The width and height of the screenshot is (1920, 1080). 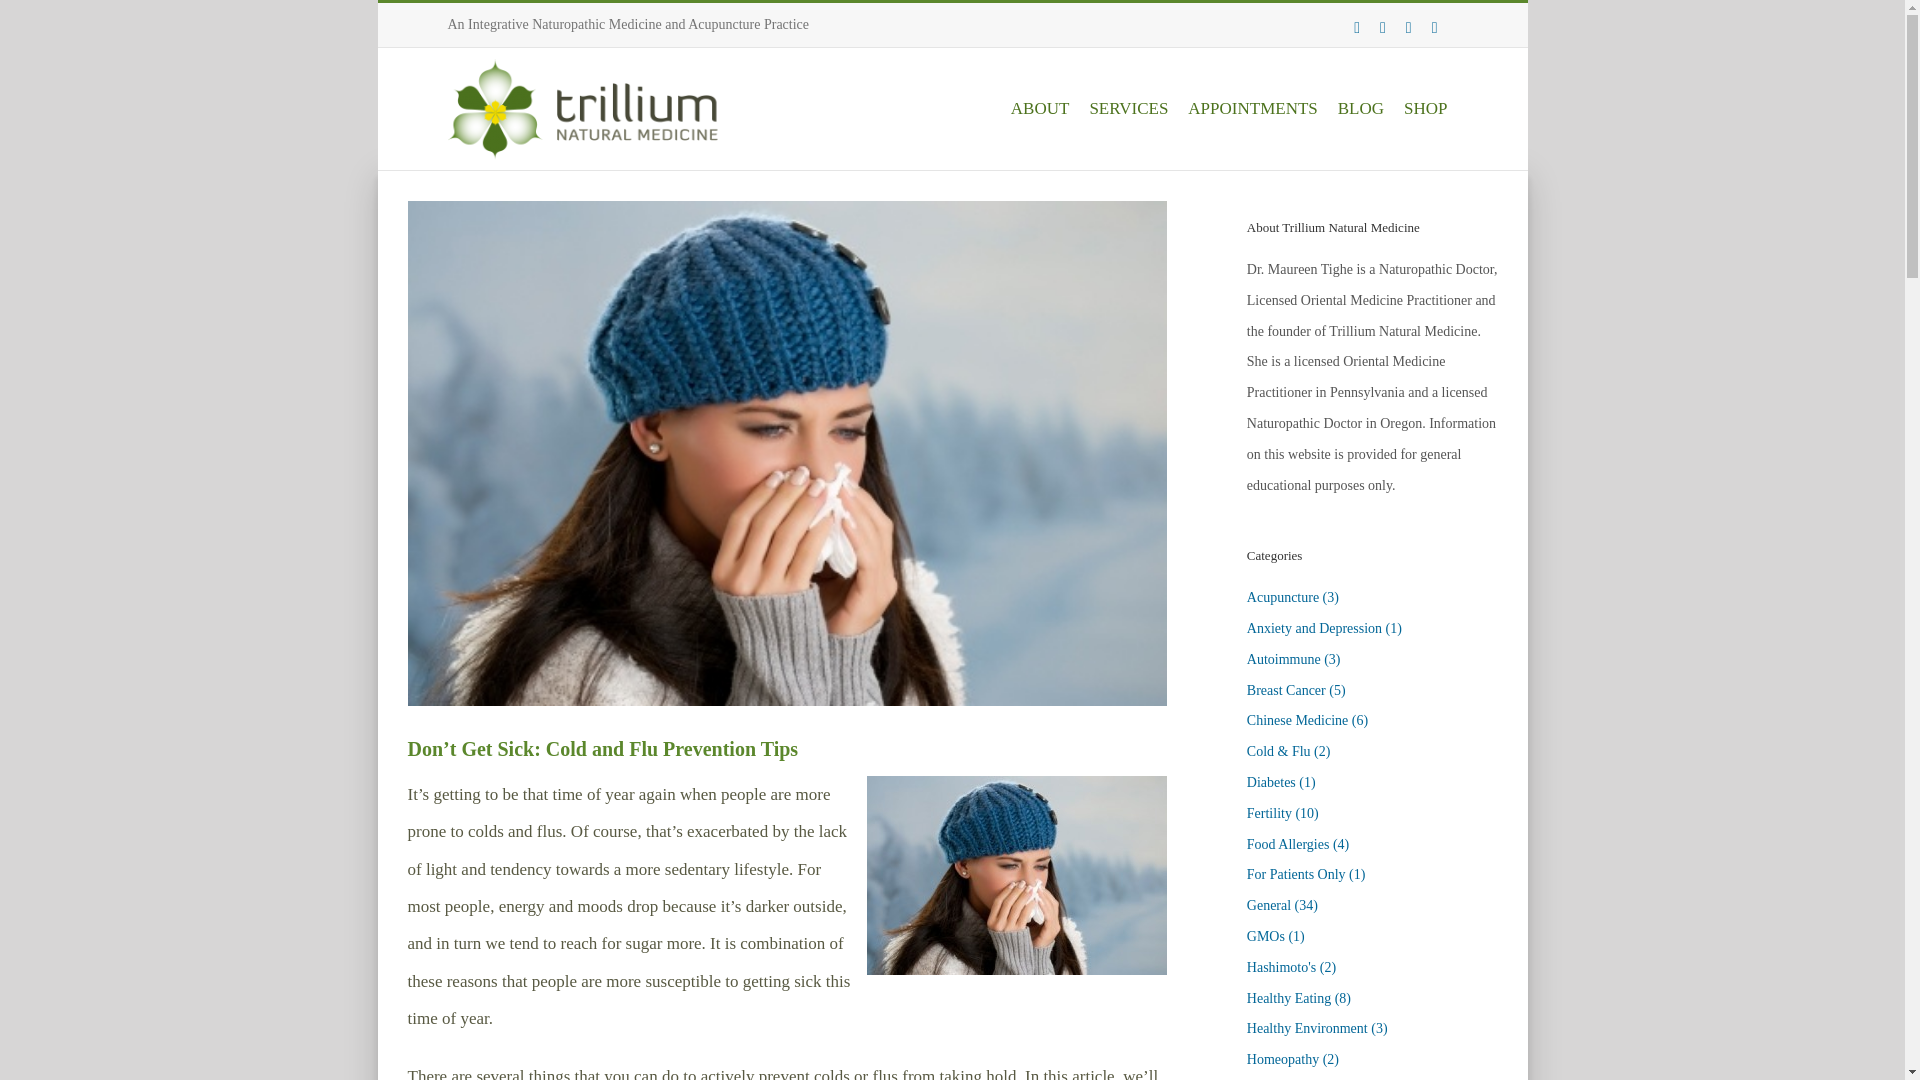 I want to click on APPOINTMENTS, so click(x=1252, y=108).